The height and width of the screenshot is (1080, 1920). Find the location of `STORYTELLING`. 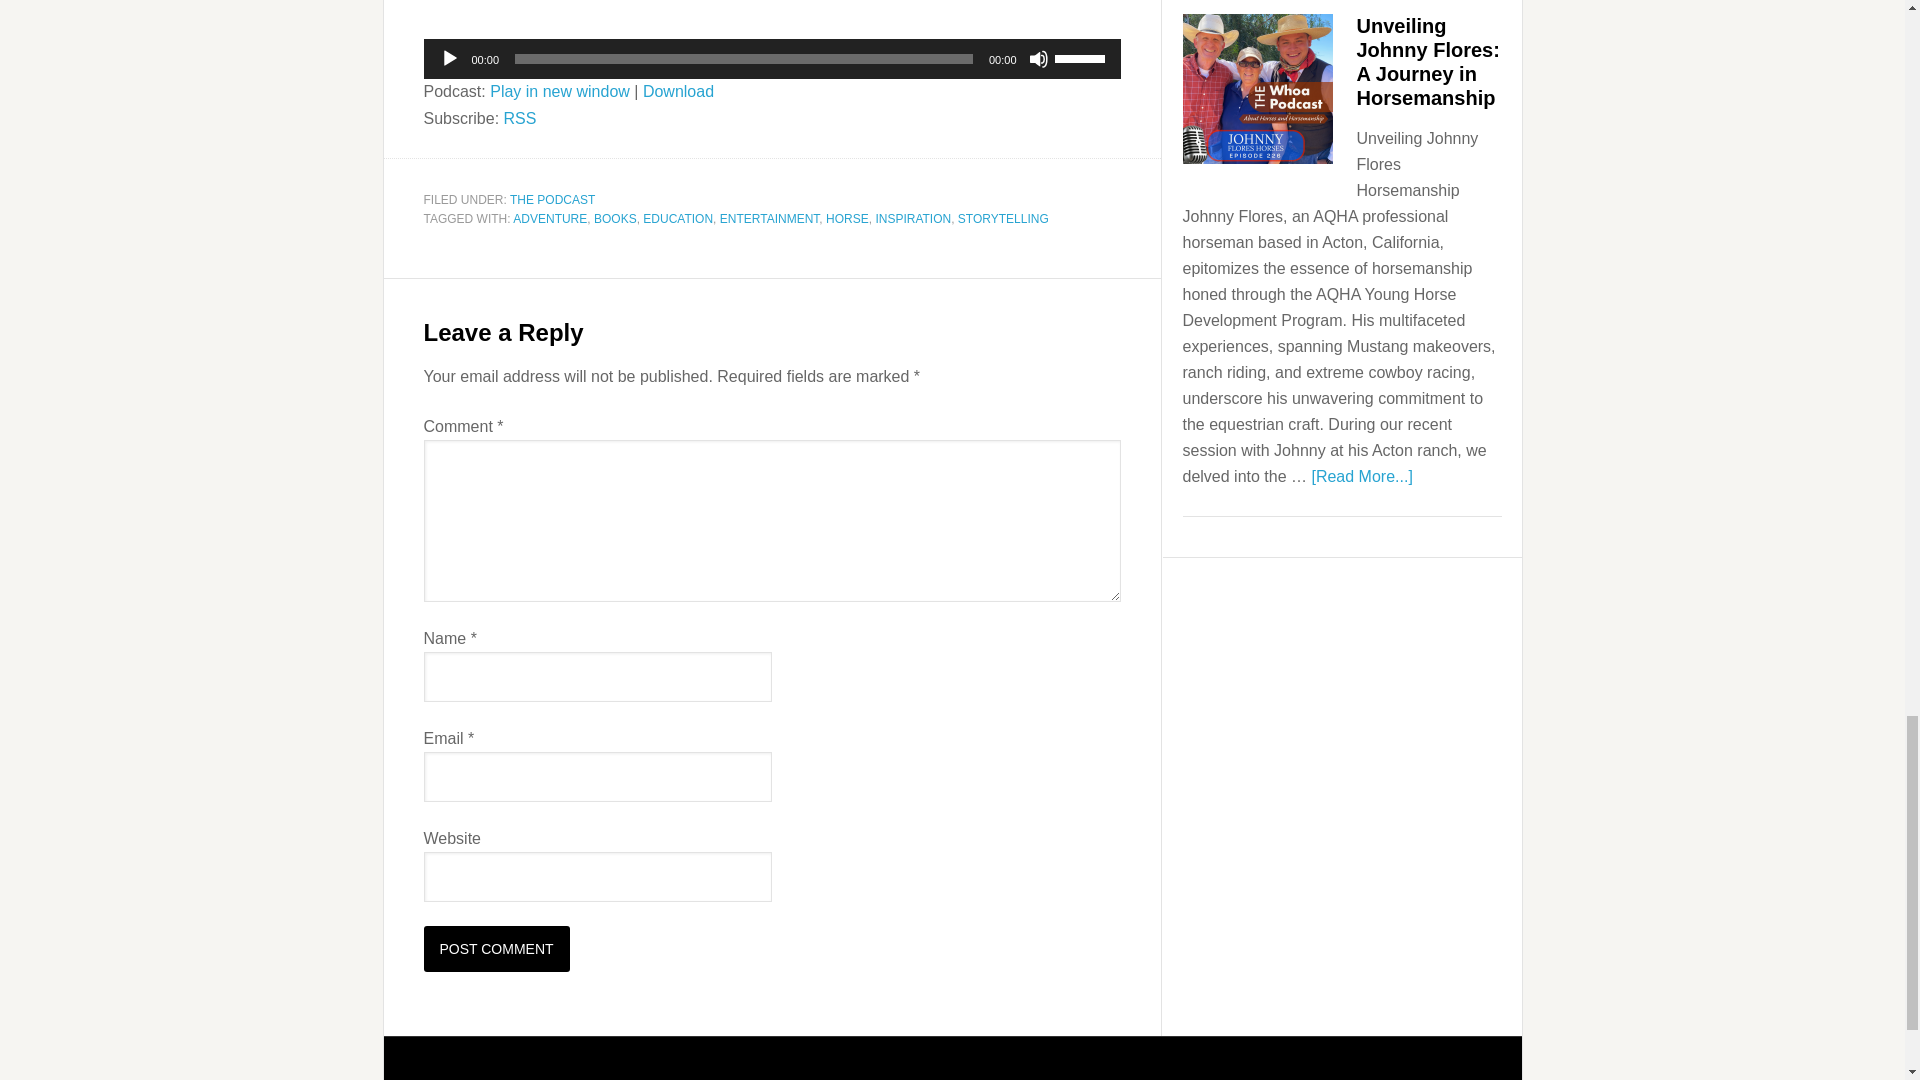

STORYTELLING is located at coordinates (1003, 218).